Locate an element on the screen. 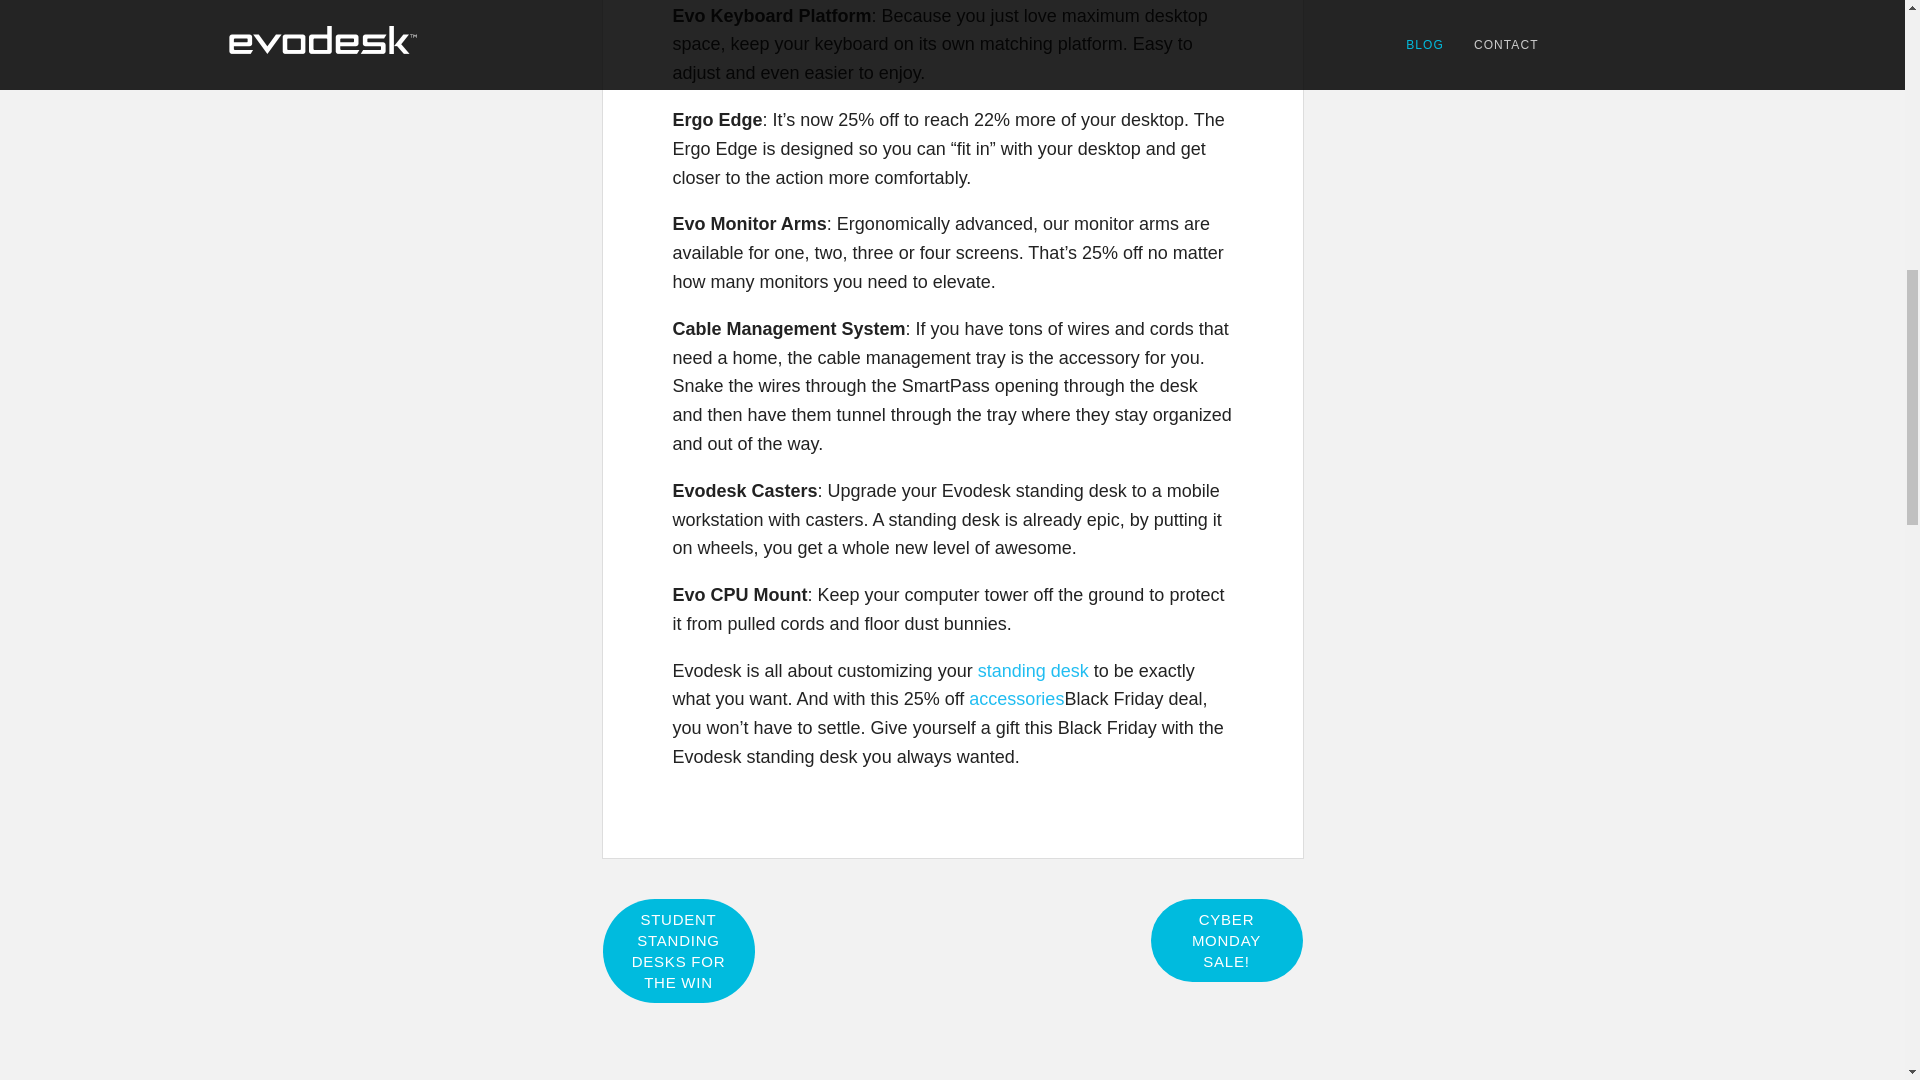  accessories is located at coordinates (1016, 698).